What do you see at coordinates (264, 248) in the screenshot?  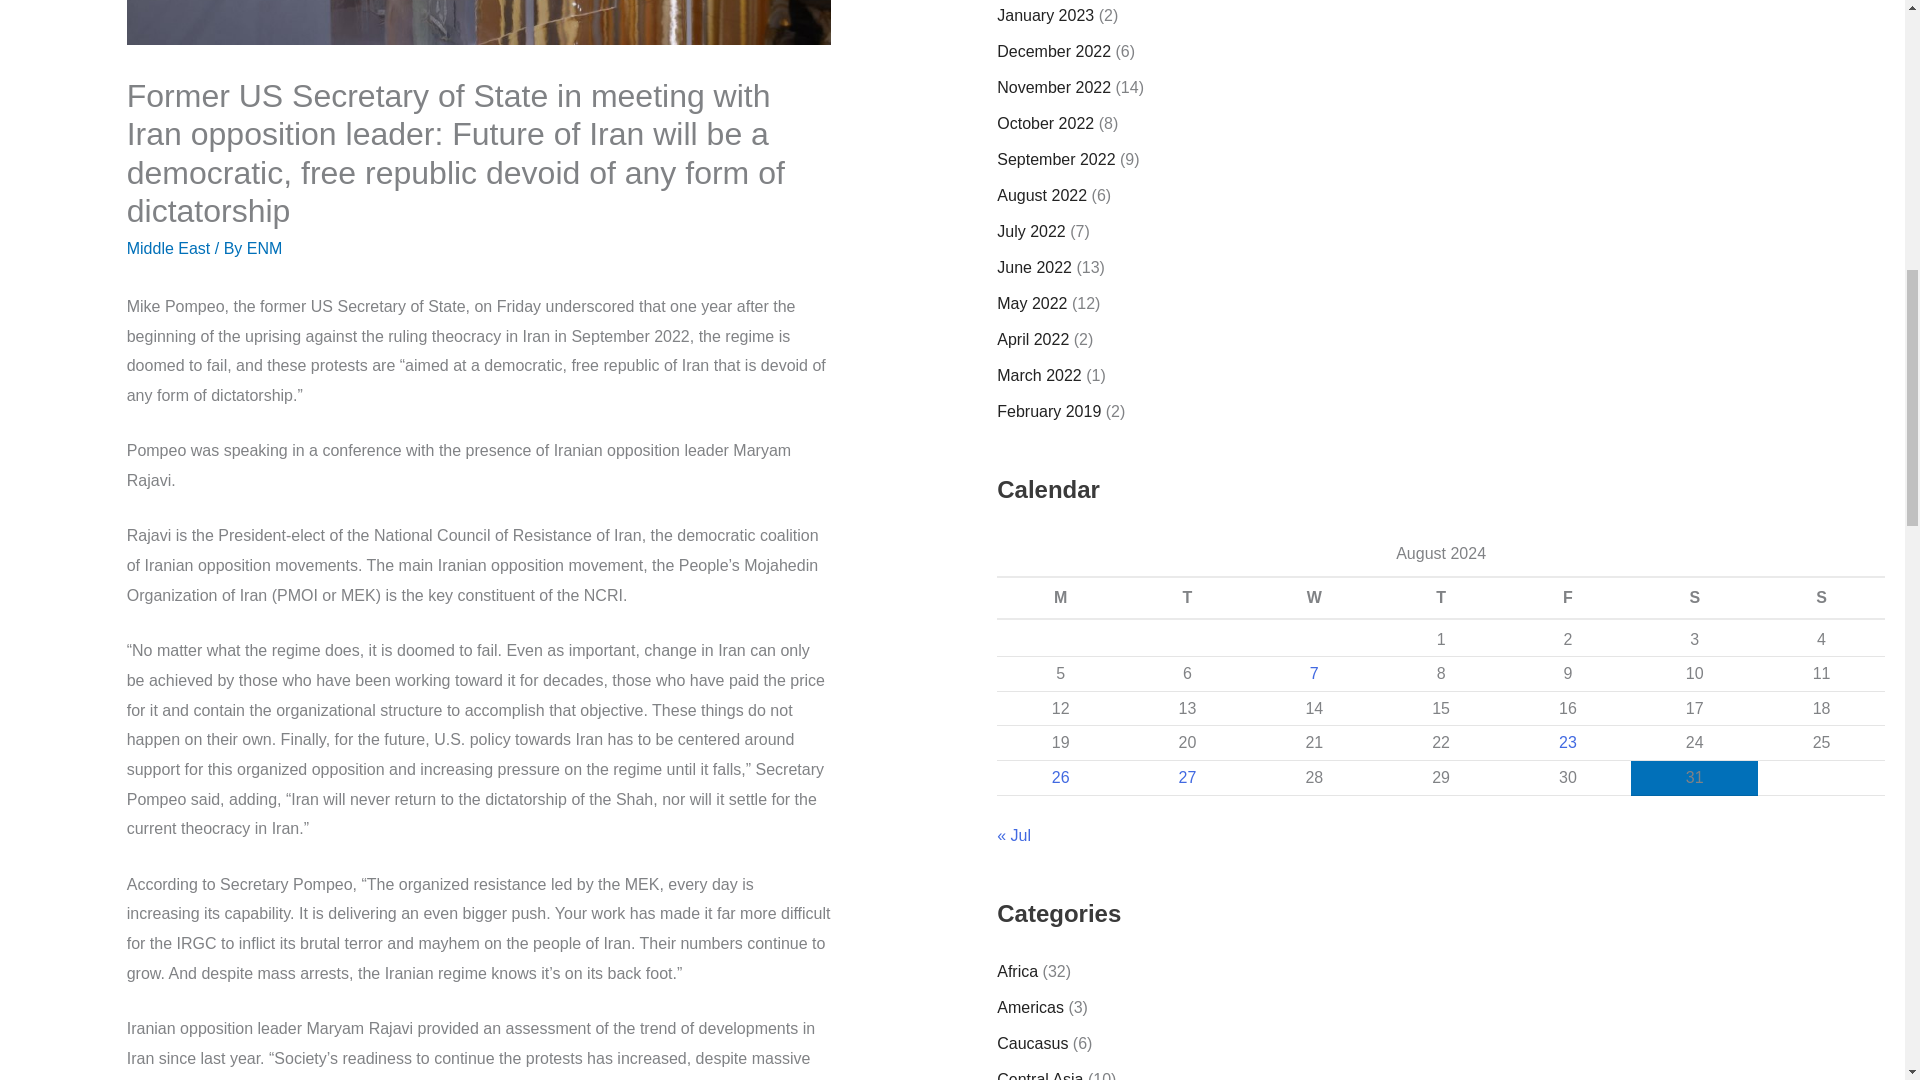 I see `ENM` at bounding box center [264, 248].